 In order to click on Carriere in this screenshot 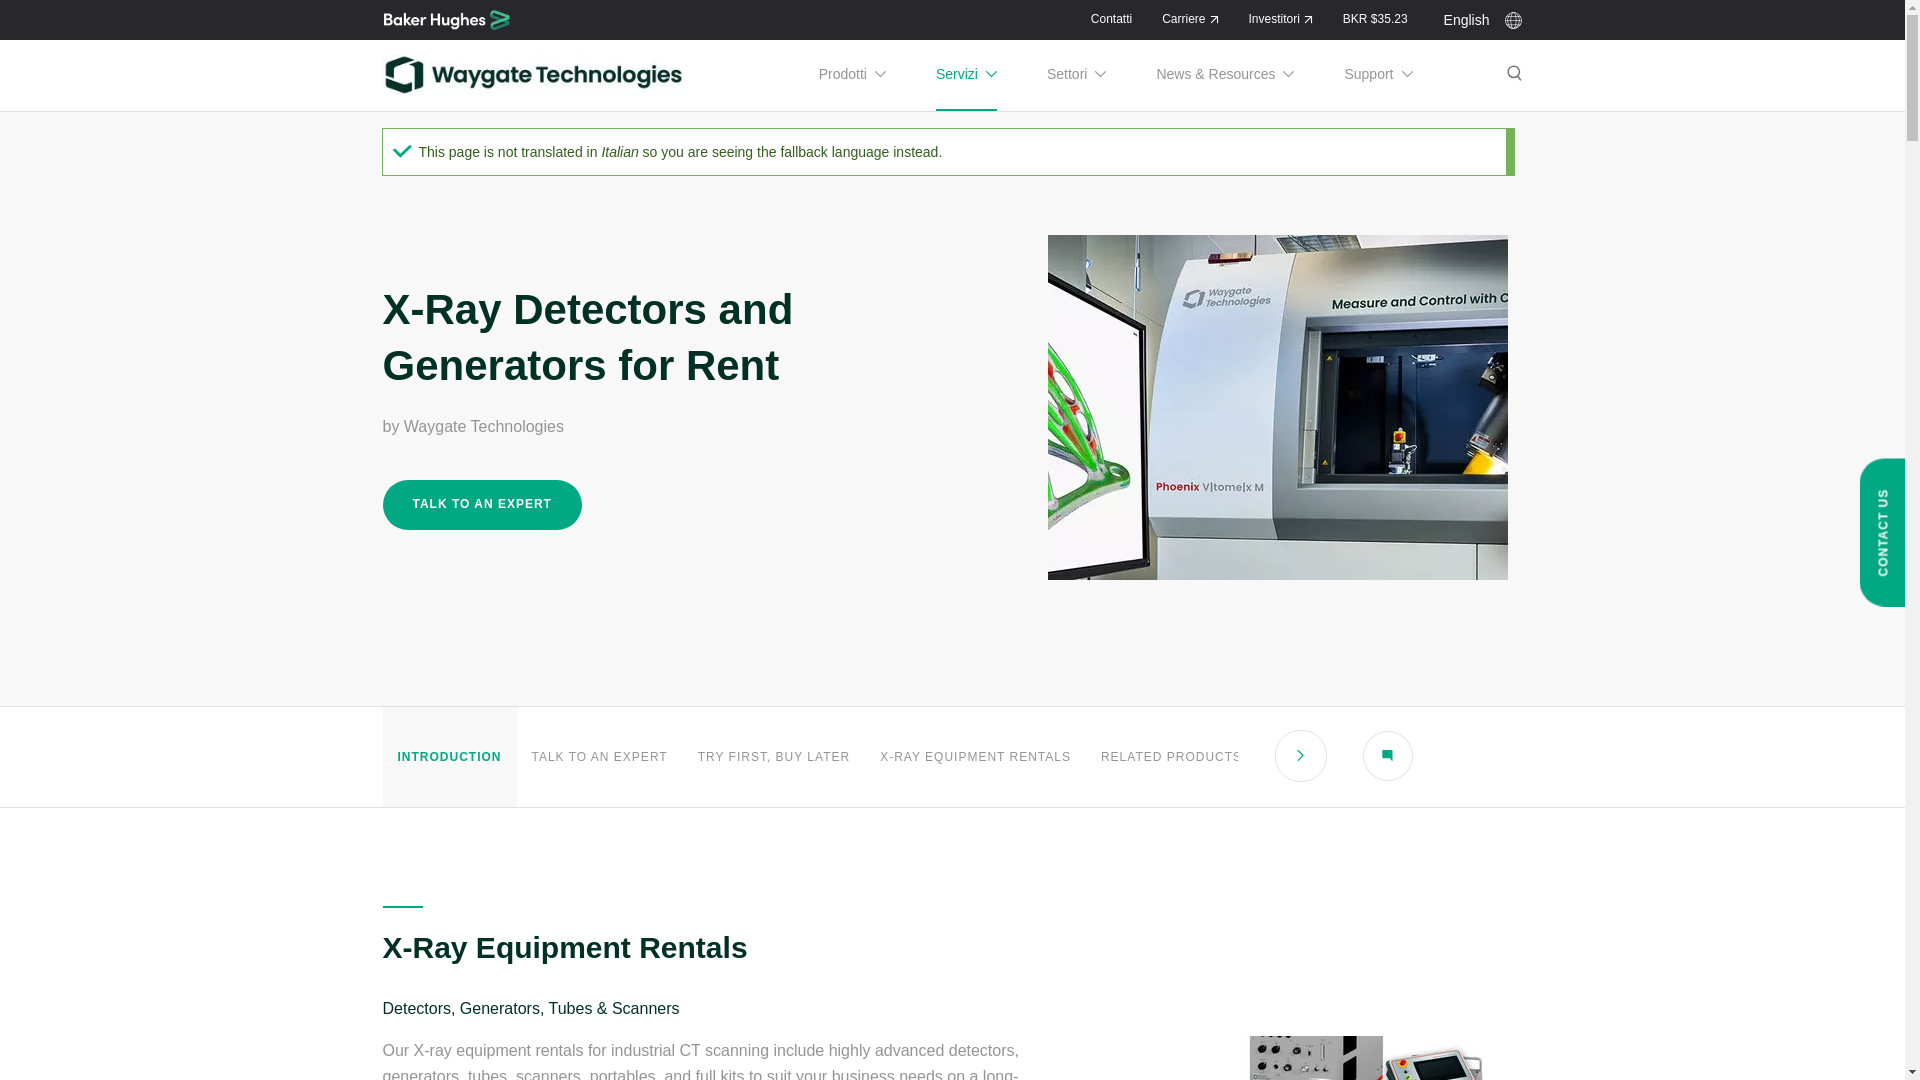, I will do `click(1189, 18)`.